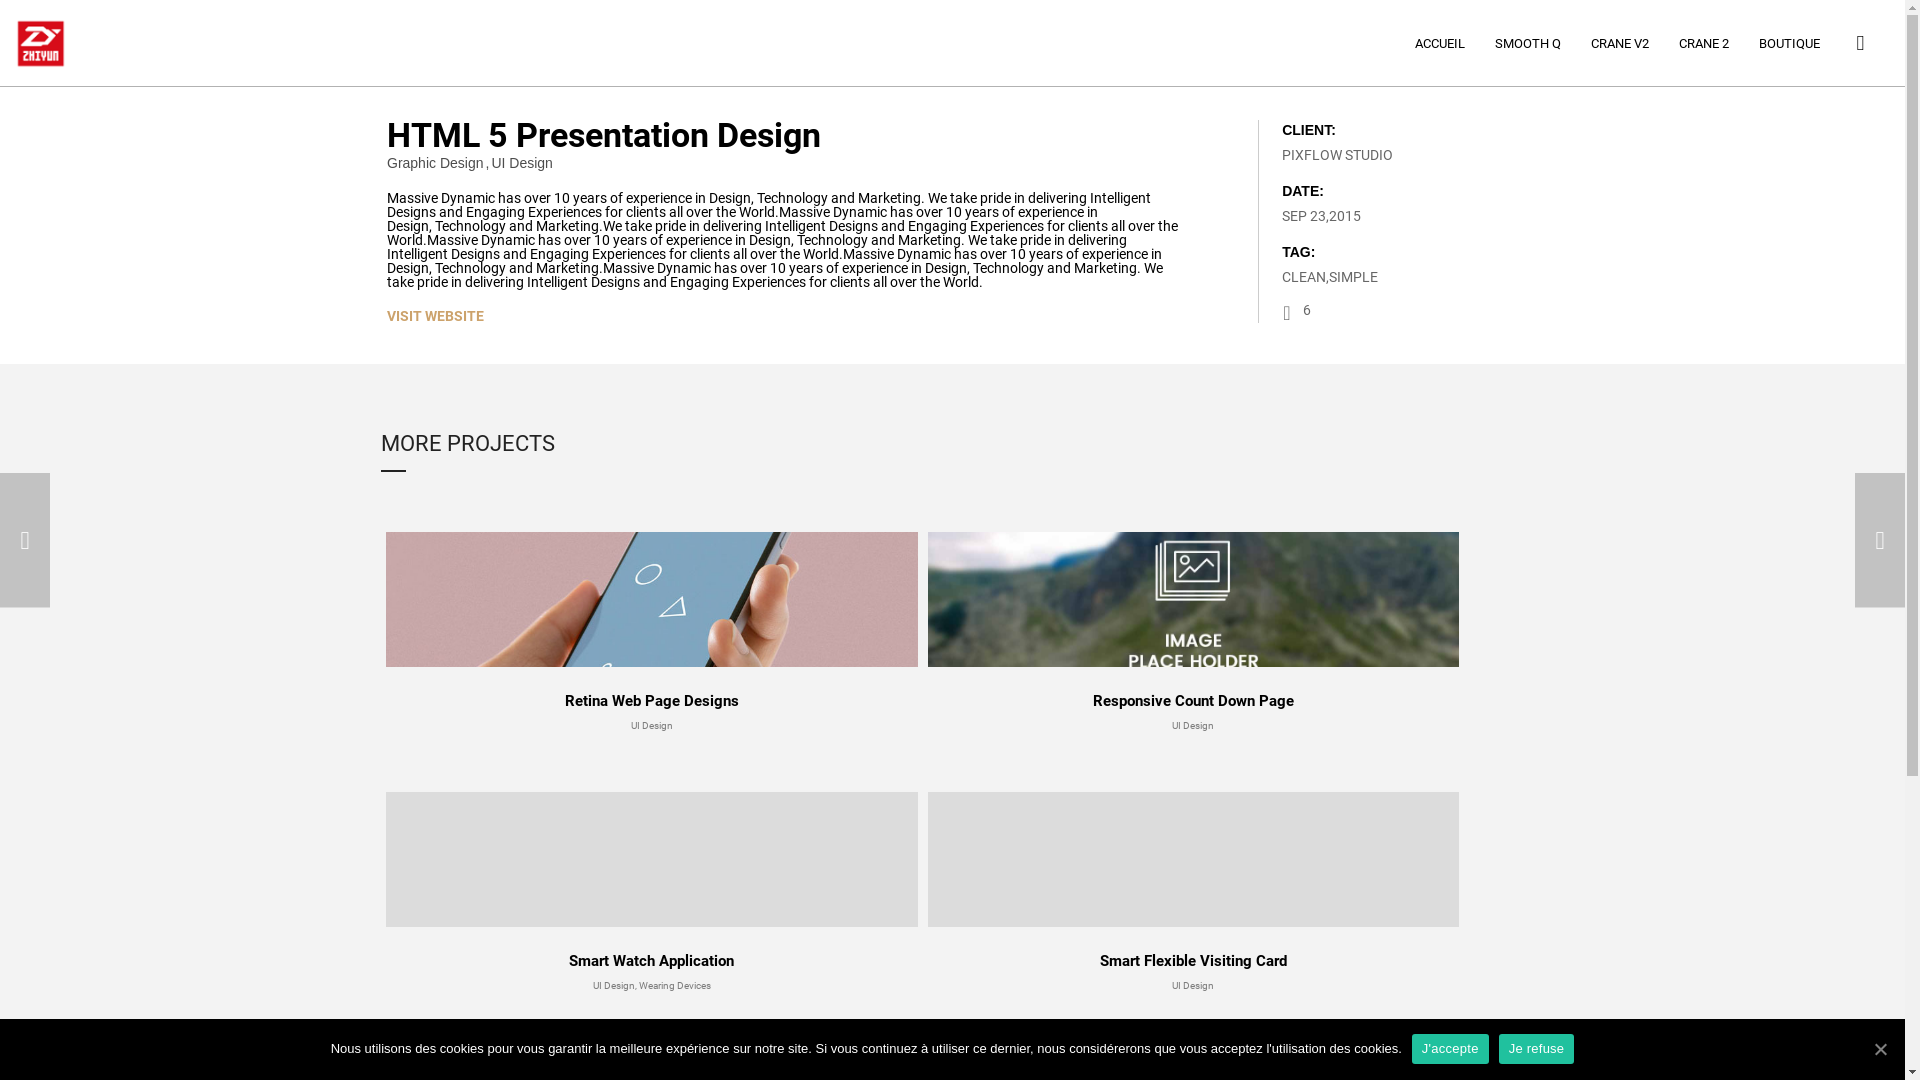 Image resolution: width=1920 pixels, height=1080 pixels. Describe the element at coordinates (1440, 44) in the screenshot. I see `ACCUEIL` at that location.